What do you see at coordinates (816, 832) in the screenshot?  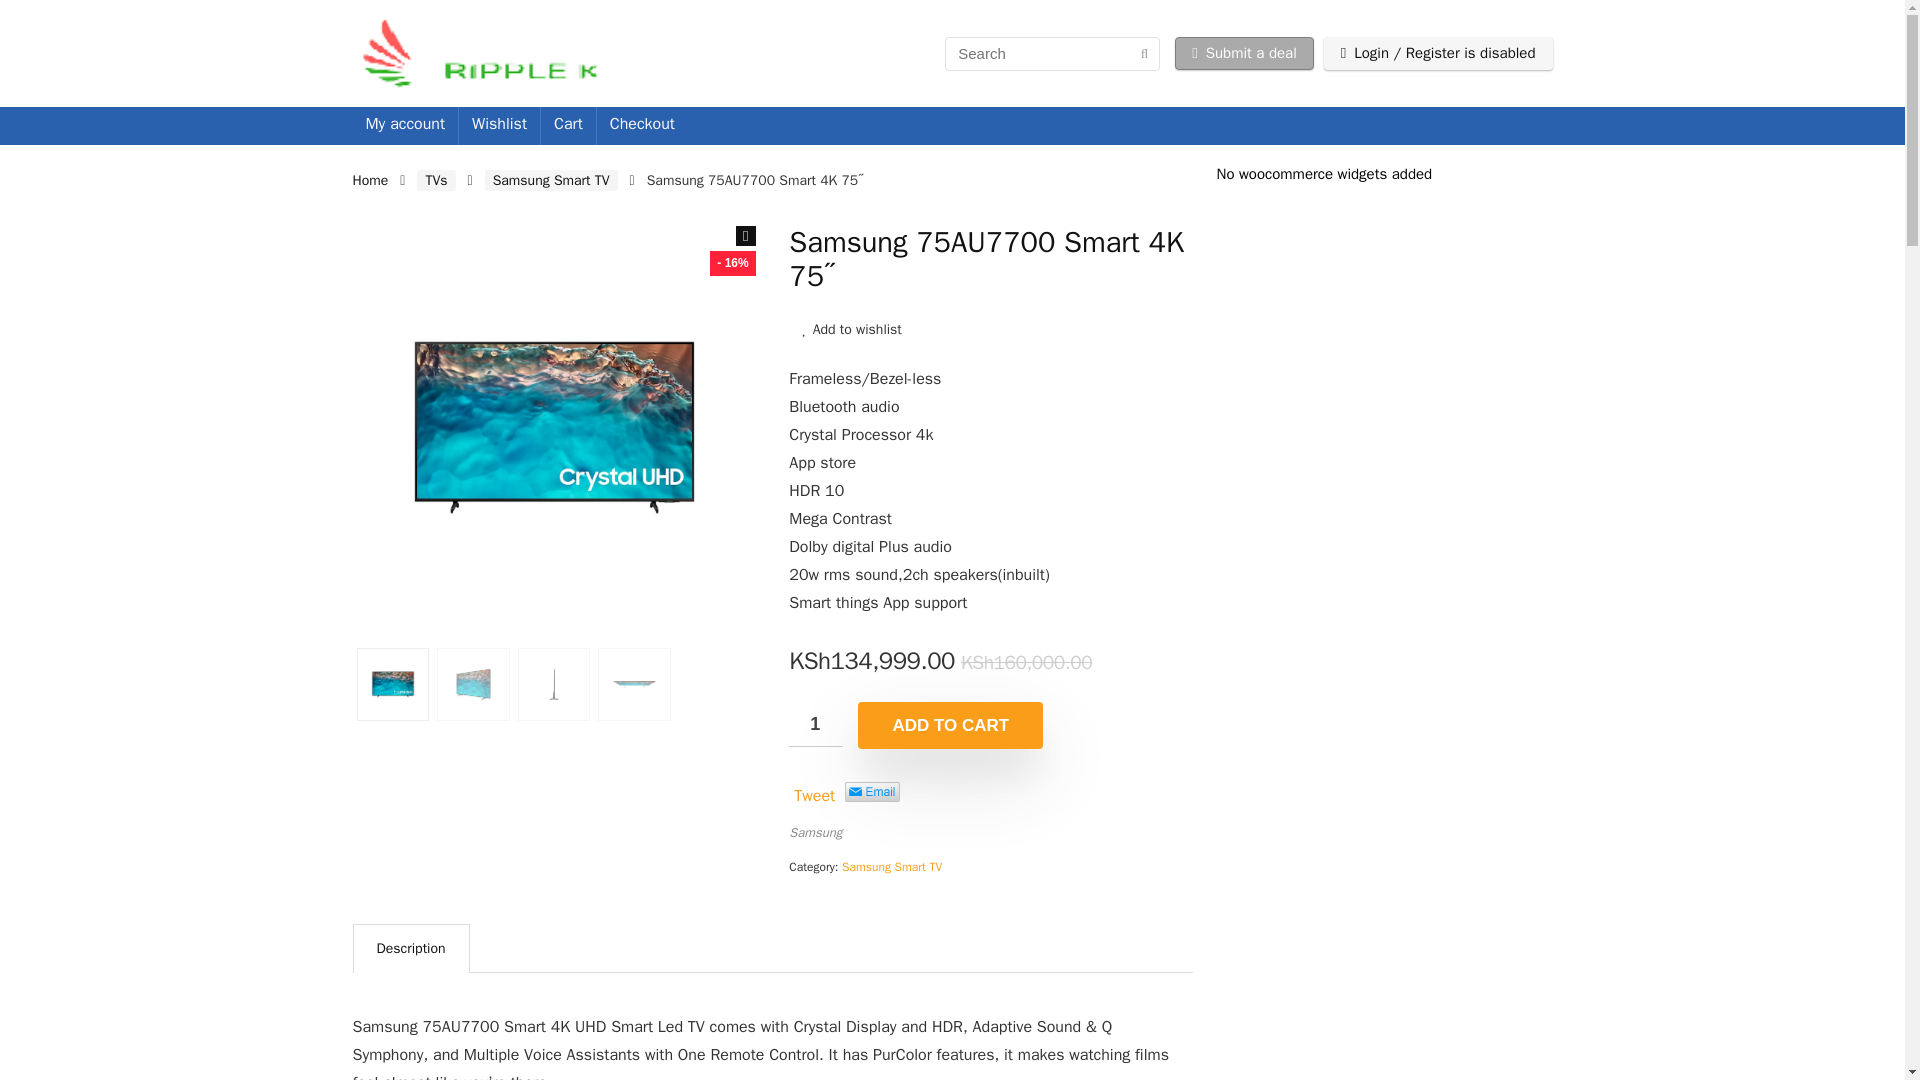 I see `Samsung` at bounding box center [816, 832].